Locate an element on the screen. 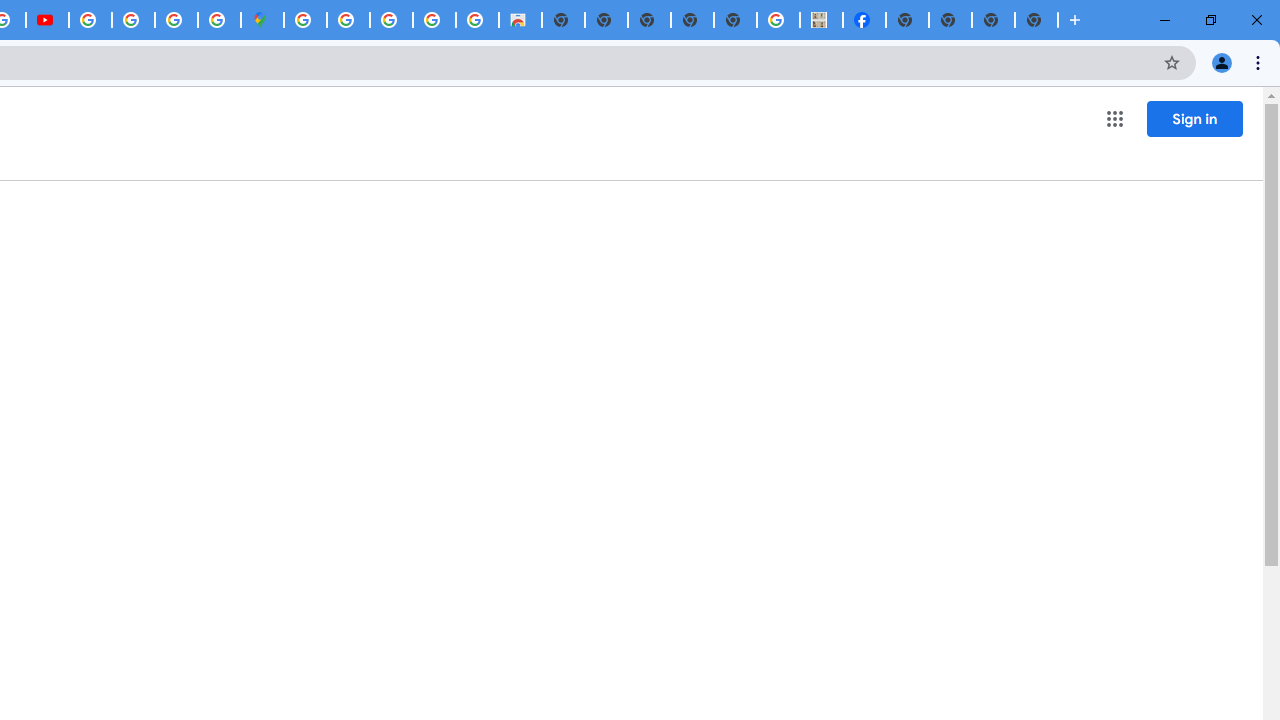 This screenshot has height=720, width=1280. MILEY CYRUS. is located at coordinates (822, 20).